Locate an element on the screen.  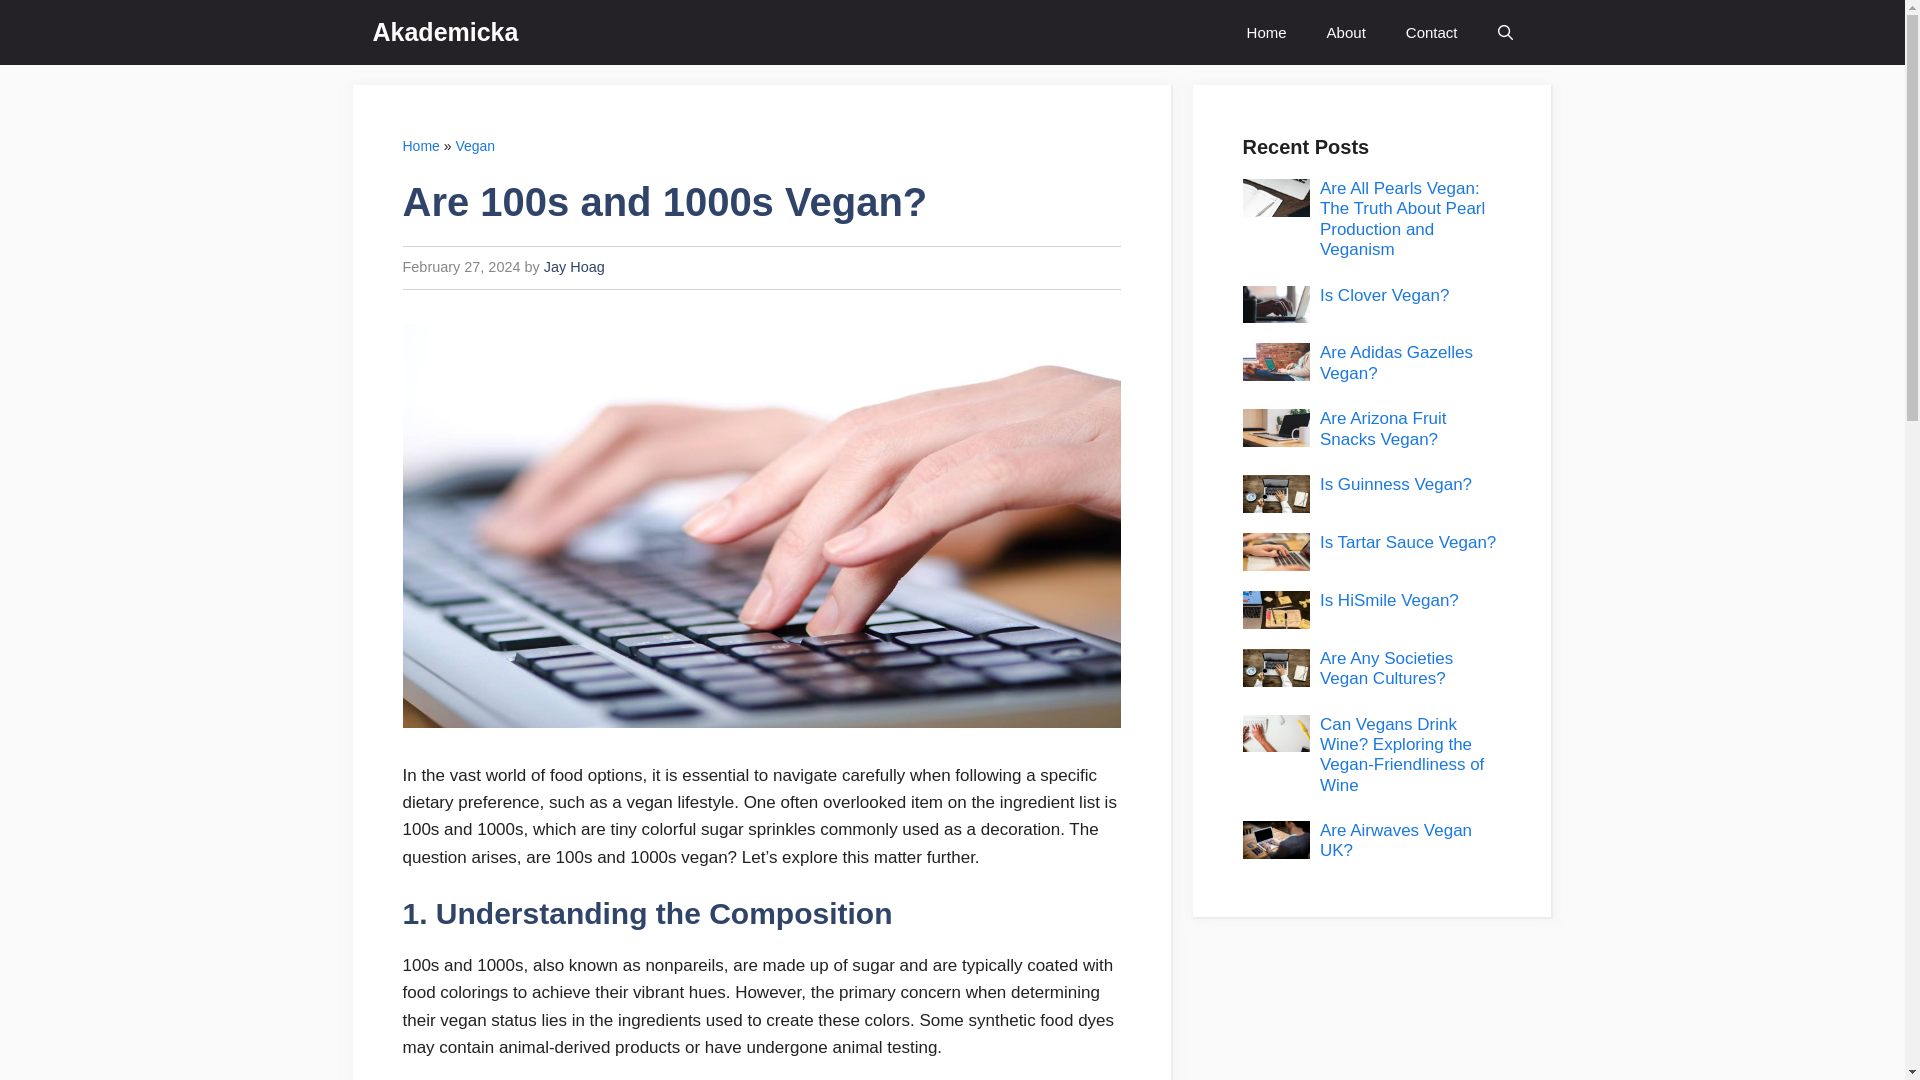
About is located at coordinates (1346, 32).